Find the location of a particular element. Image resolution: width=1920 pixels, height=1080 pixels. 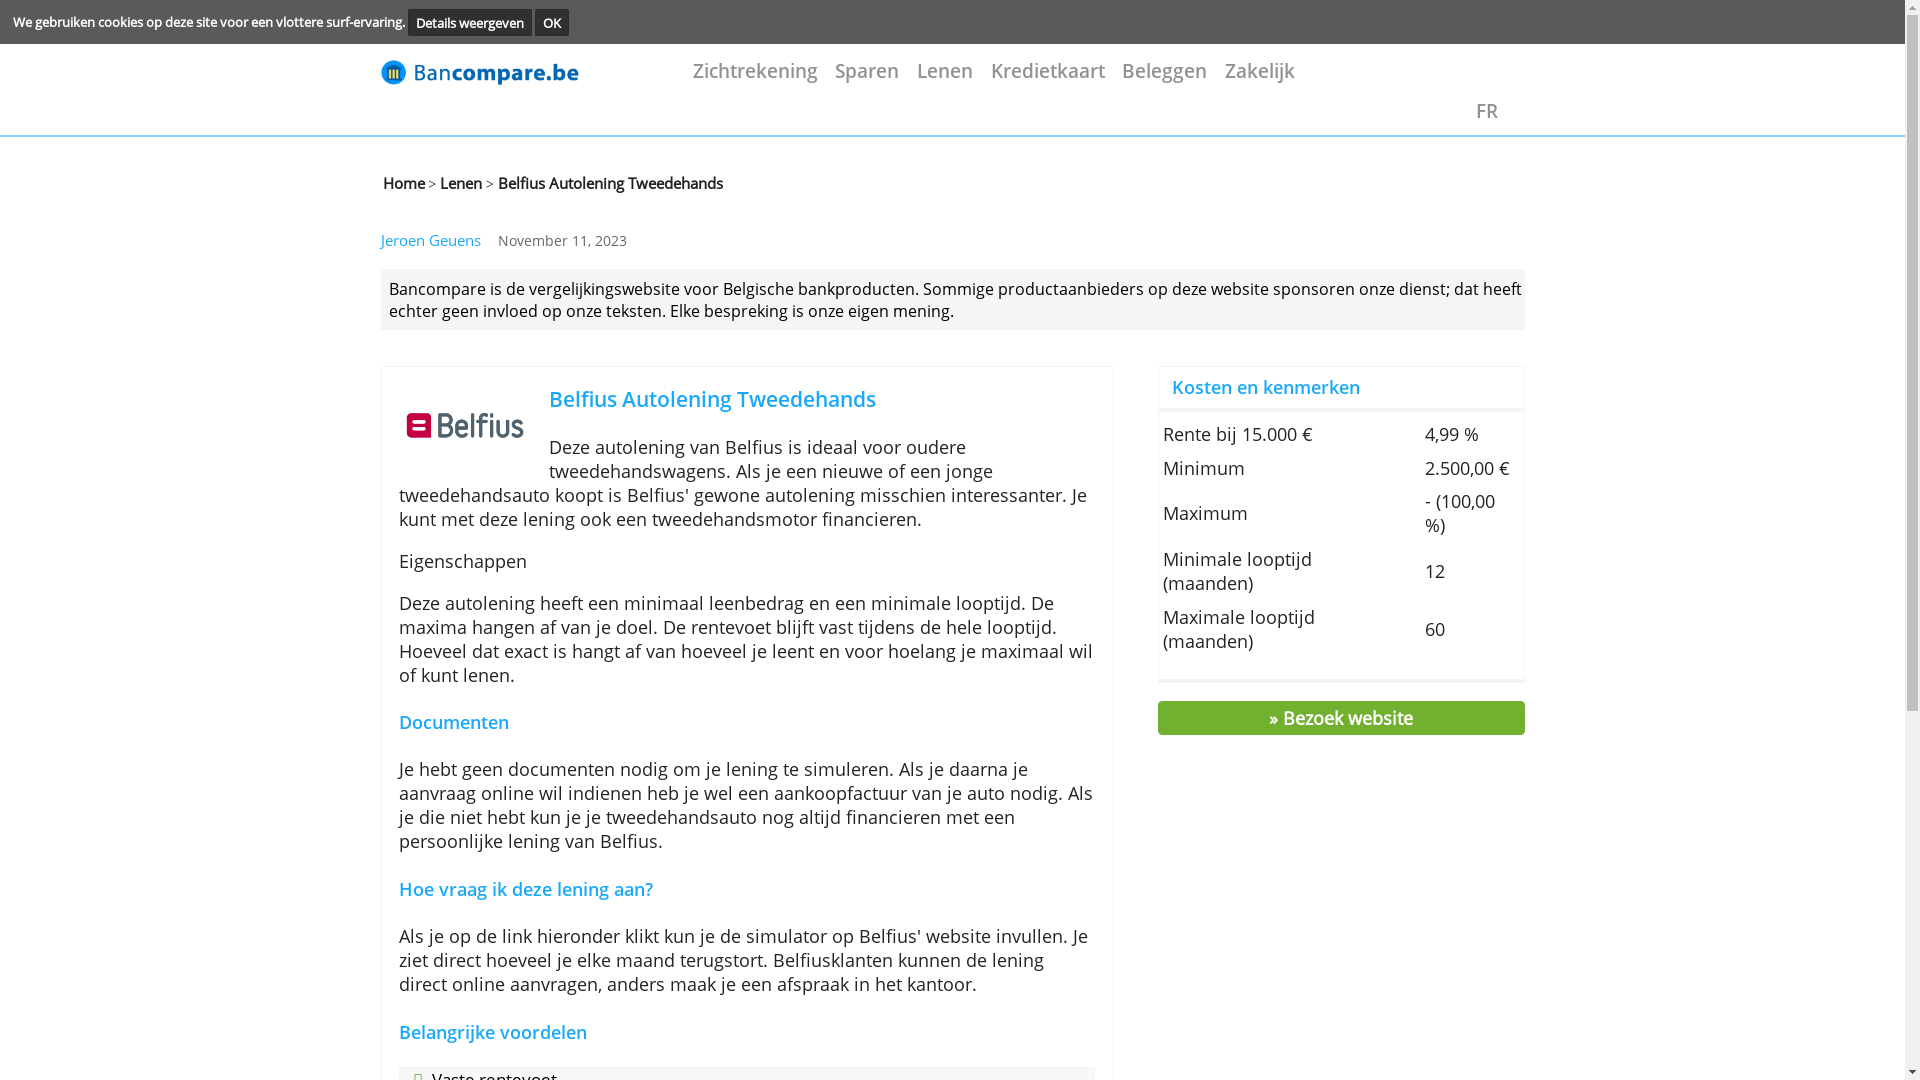

Sparen is located at coordinates (986, 80).